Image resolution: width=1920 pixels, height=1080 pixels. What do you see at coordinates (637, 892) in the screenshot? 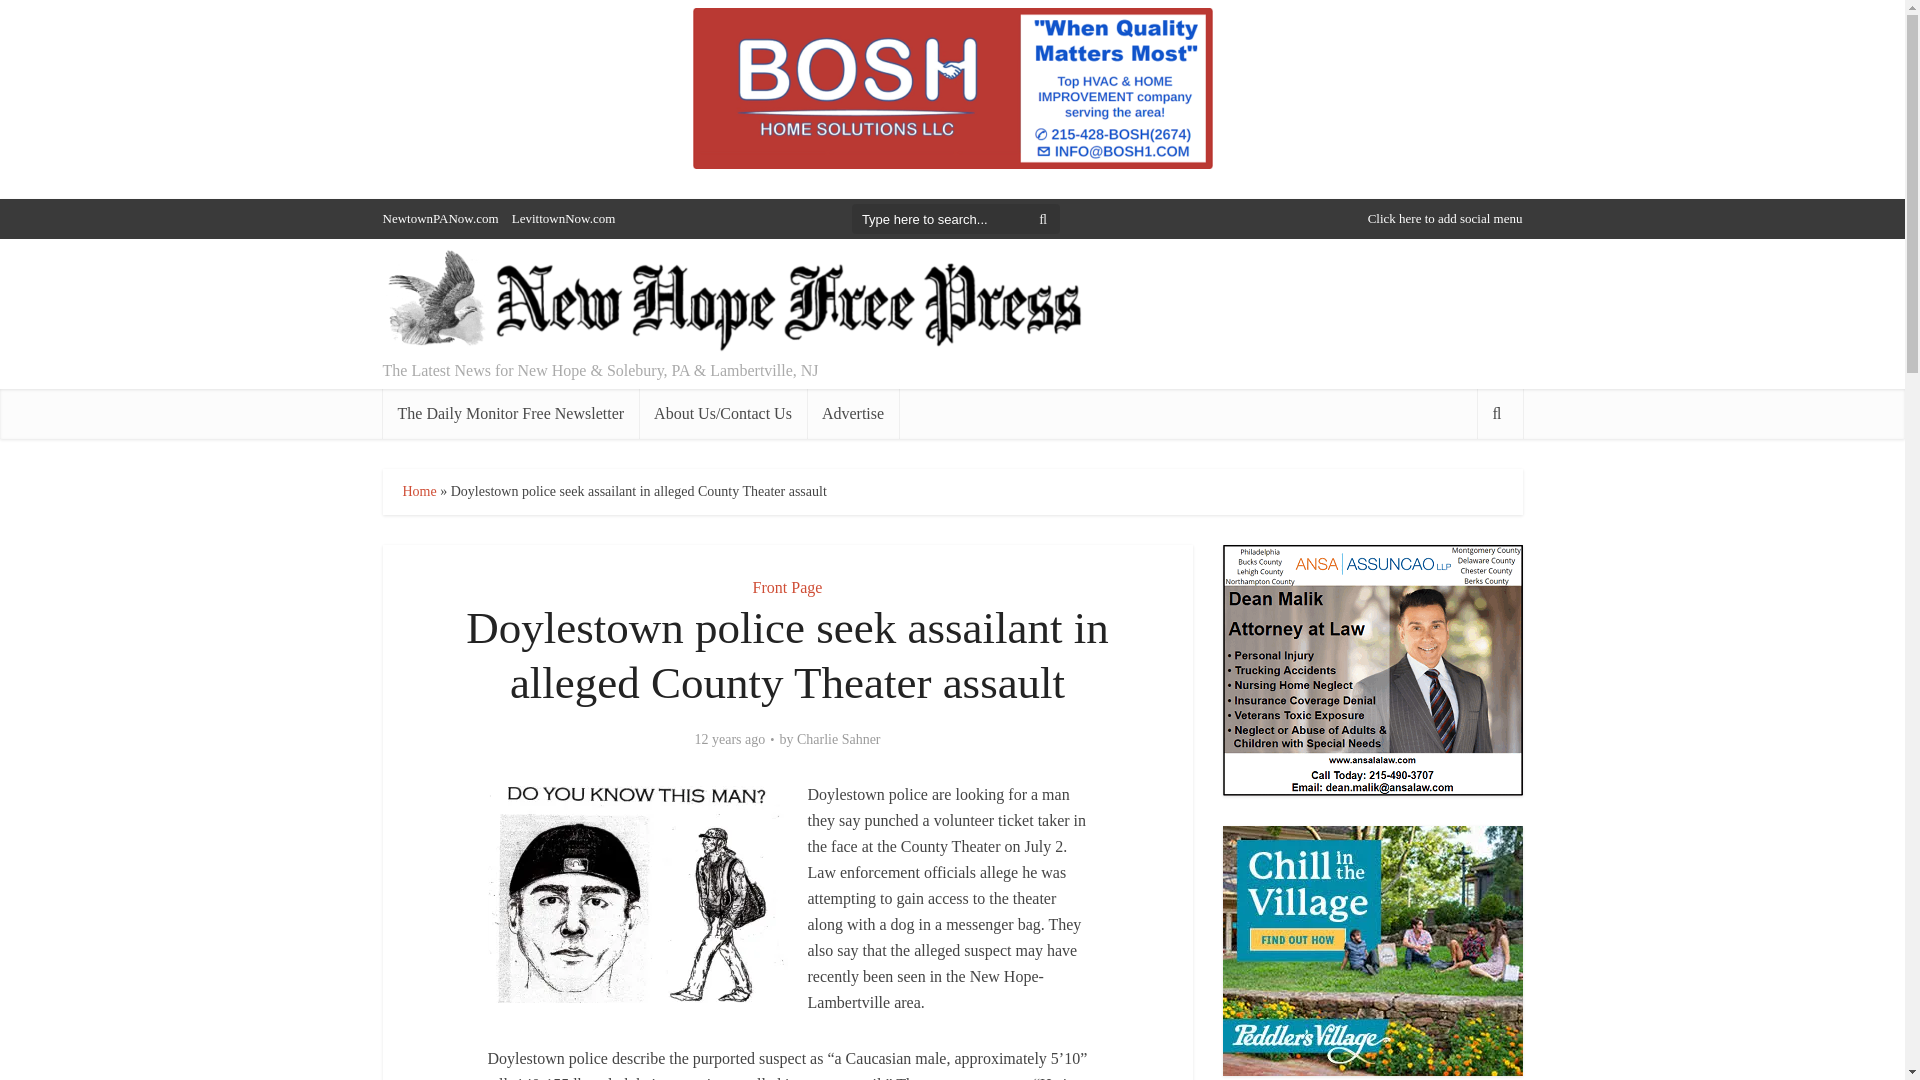
I see `sketch` at bounding box center [637, 892].